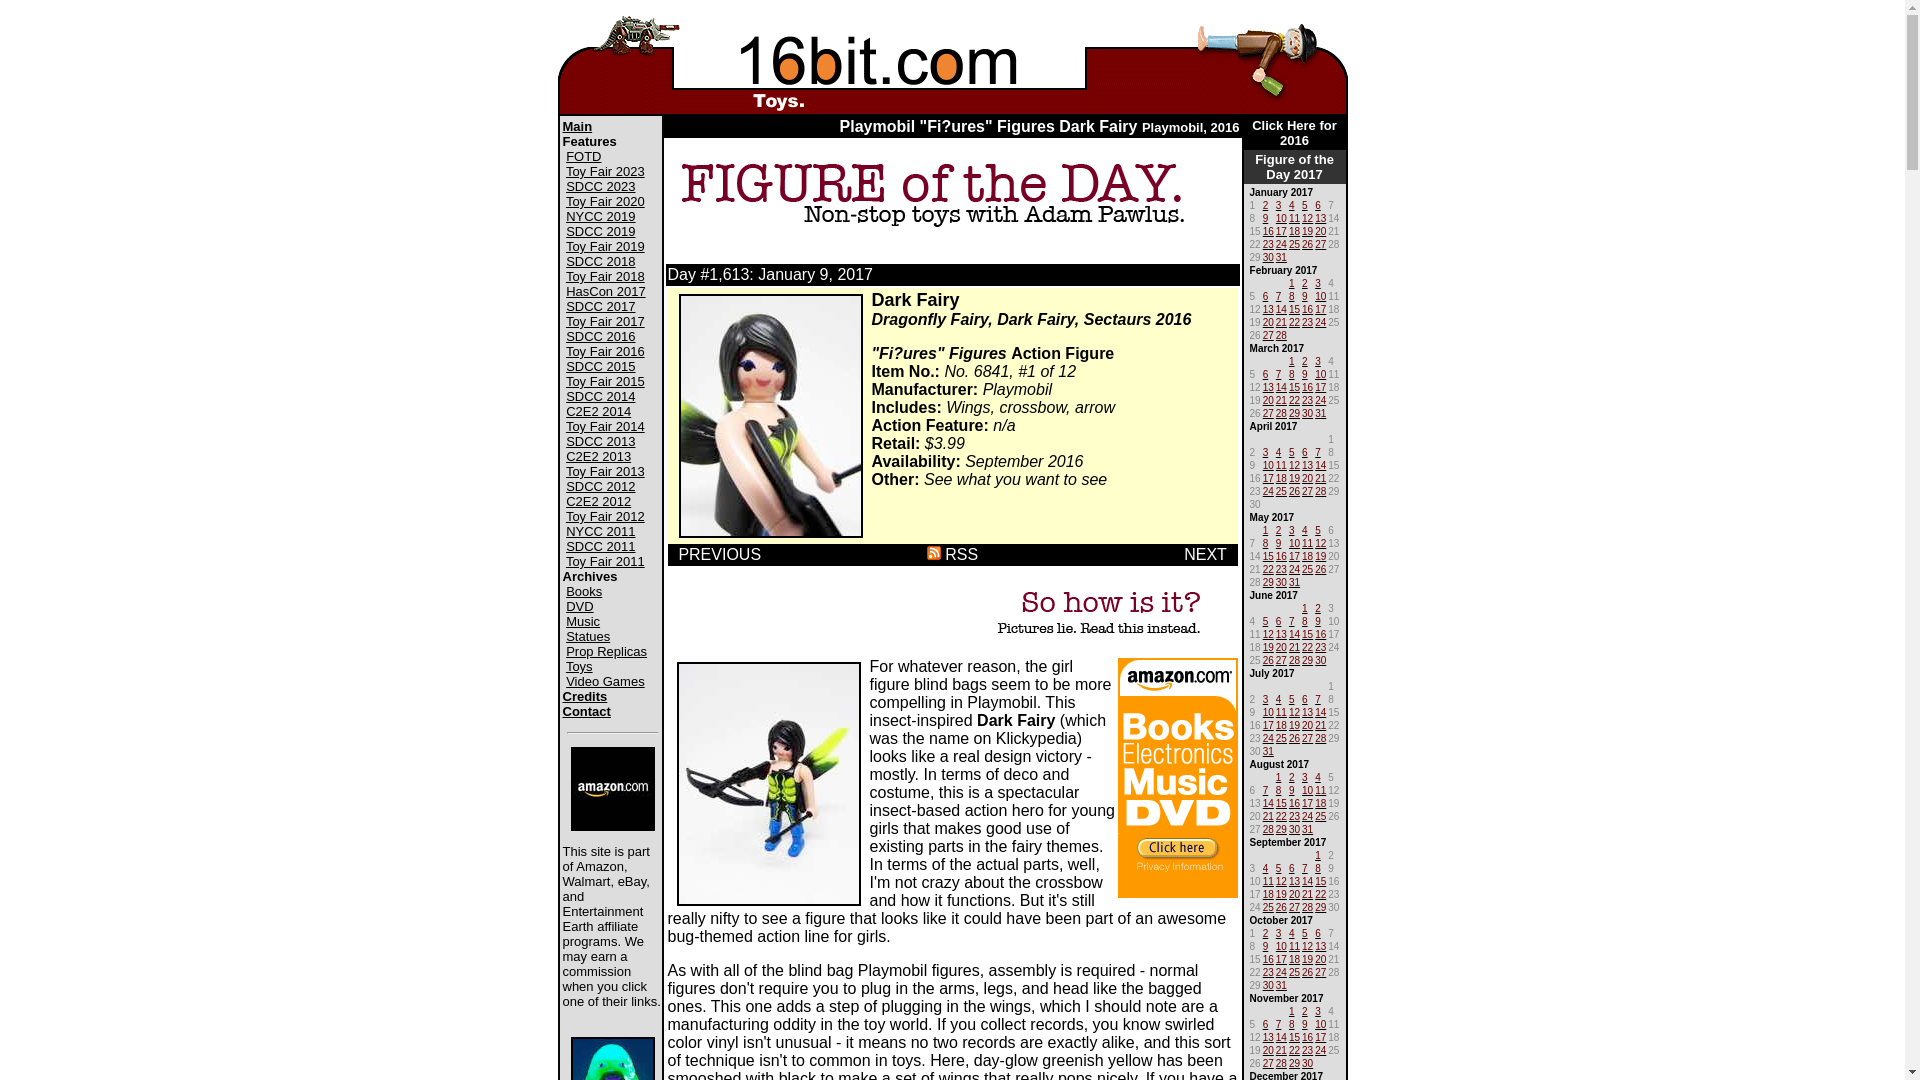 The height and width of the screenshot is (1080, 1920). What do you see at coordinates (588, 636) in the screenshot?
I see `Statues` at bounding box center [588, 636].